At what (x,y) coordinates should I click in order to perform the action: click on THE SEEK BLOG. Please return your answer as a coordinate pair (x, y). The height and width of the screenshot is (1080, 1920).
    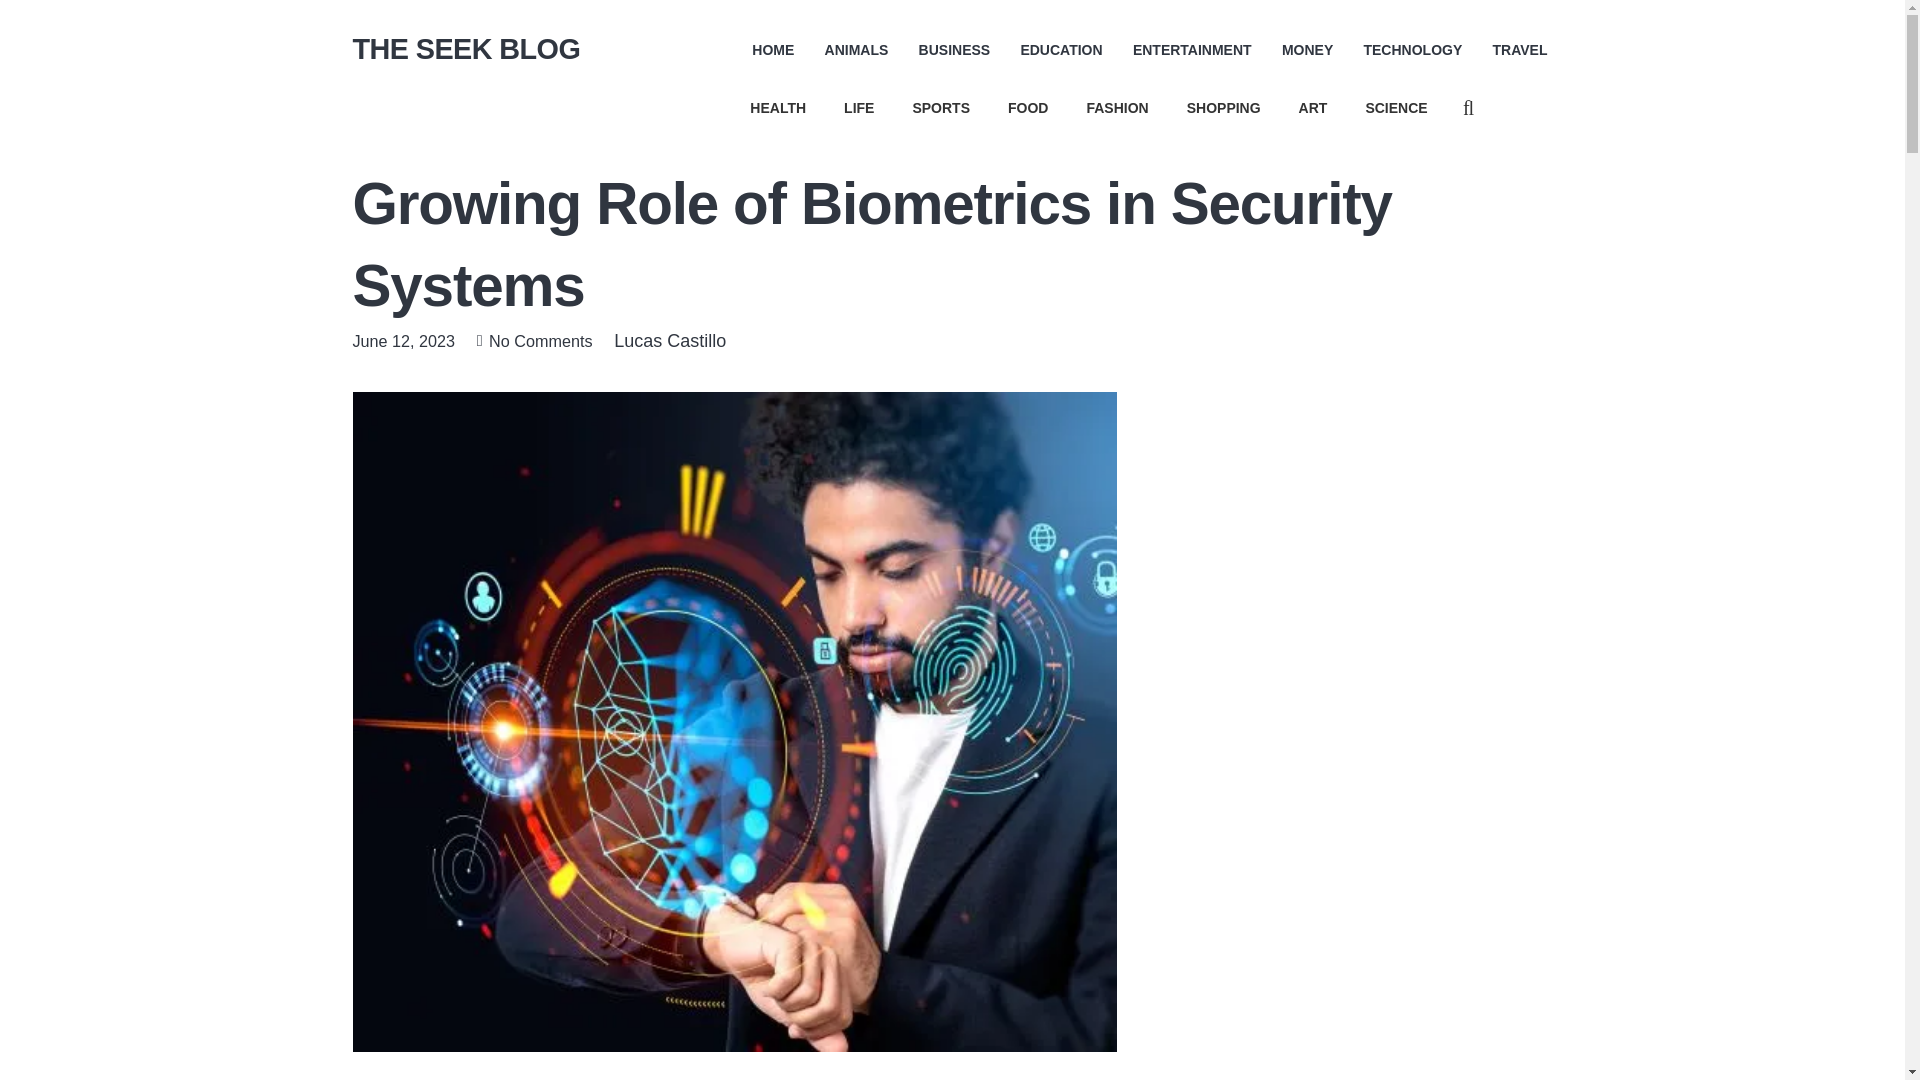
    Looking at the image, I should click on (465, 48).